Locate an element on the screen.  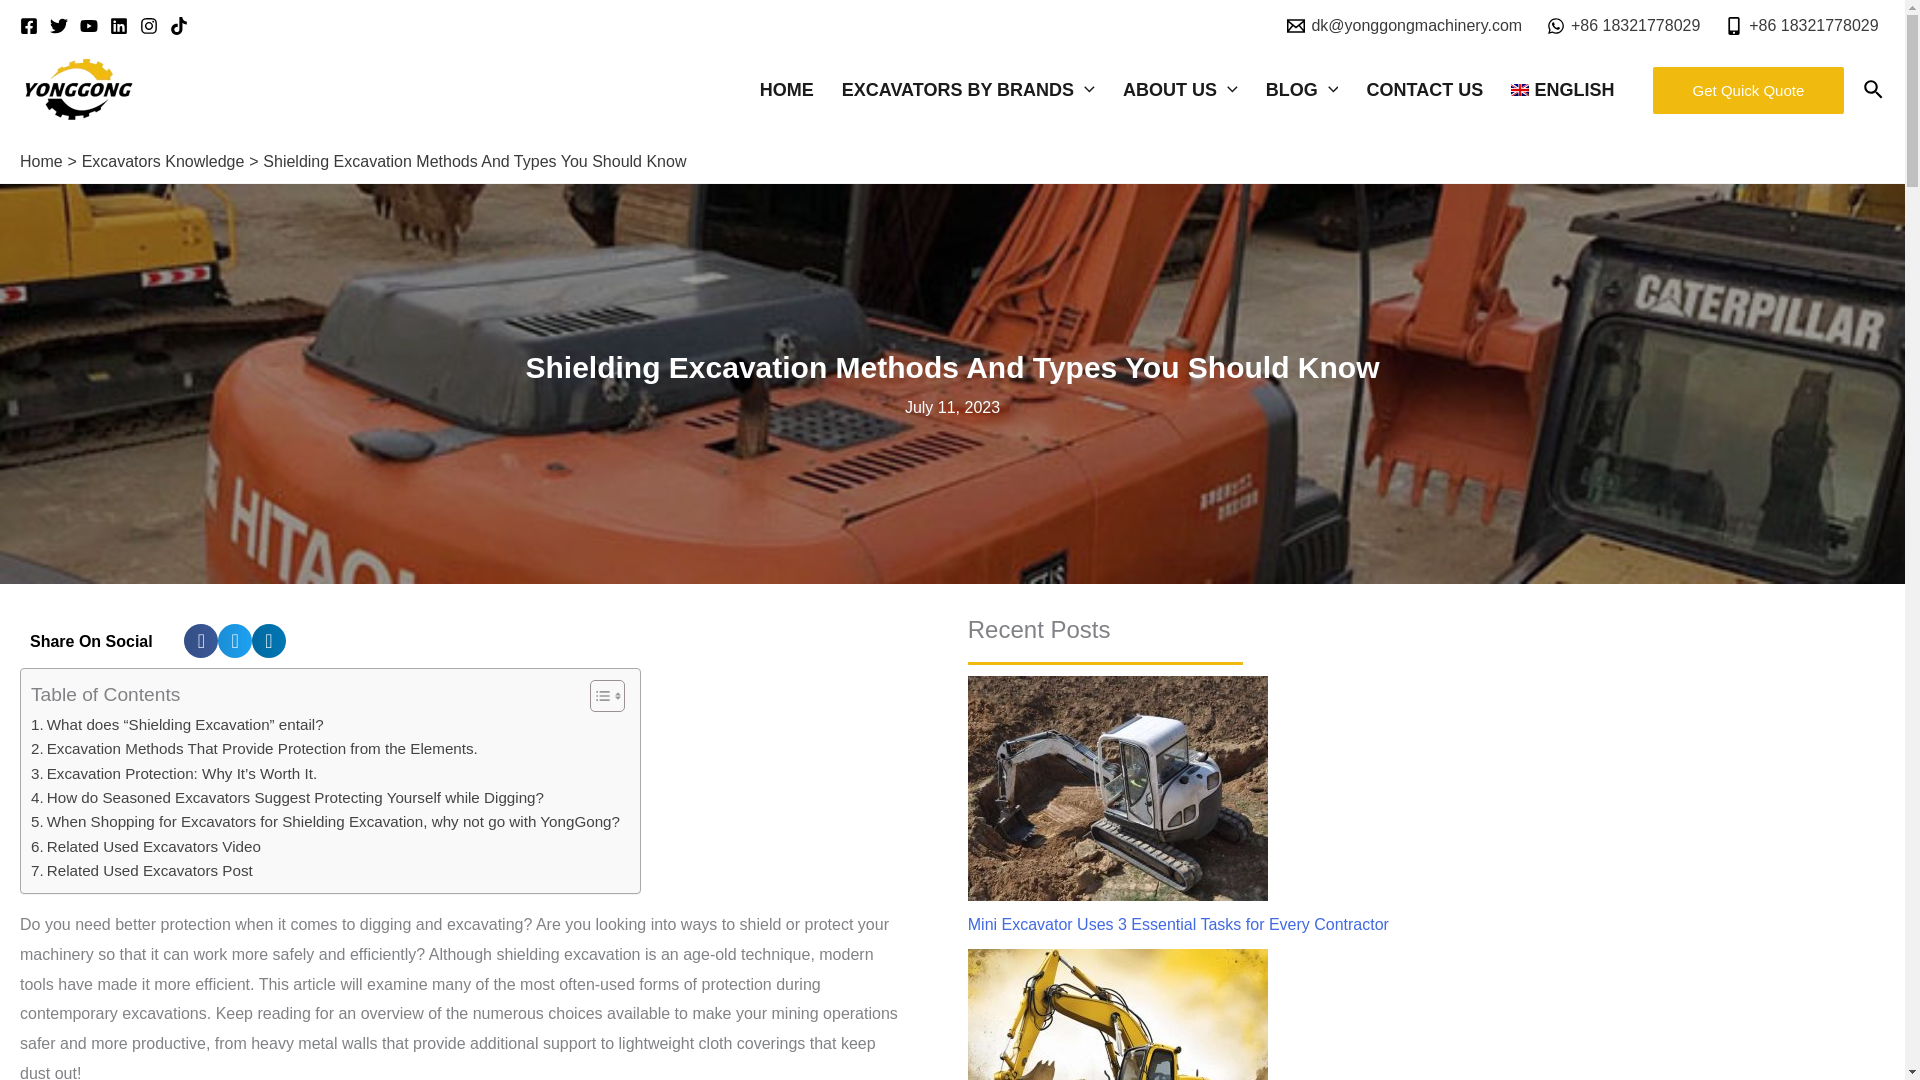
Related Used Excavators Post is located at coordinates (142, 870).